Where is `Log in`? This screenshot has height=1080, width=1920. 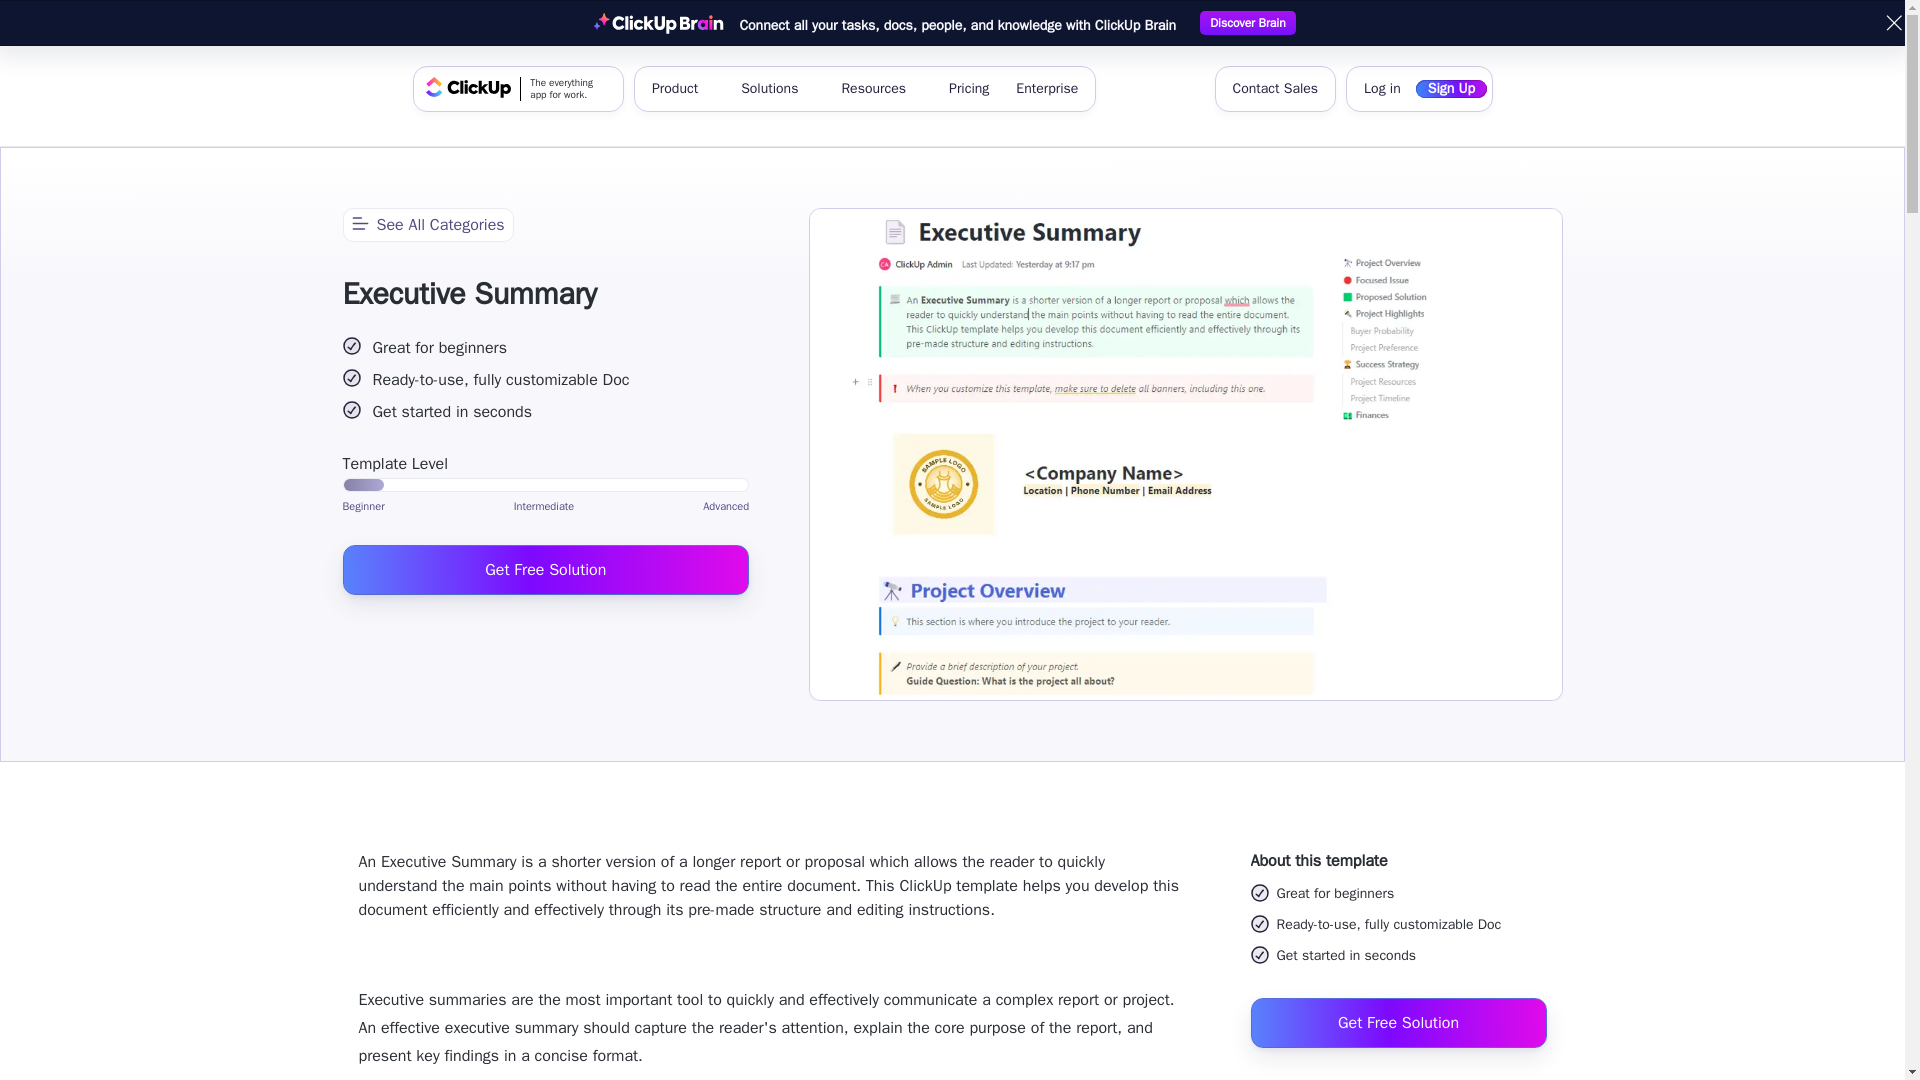 Log in is located at coordinates (1382, 88).